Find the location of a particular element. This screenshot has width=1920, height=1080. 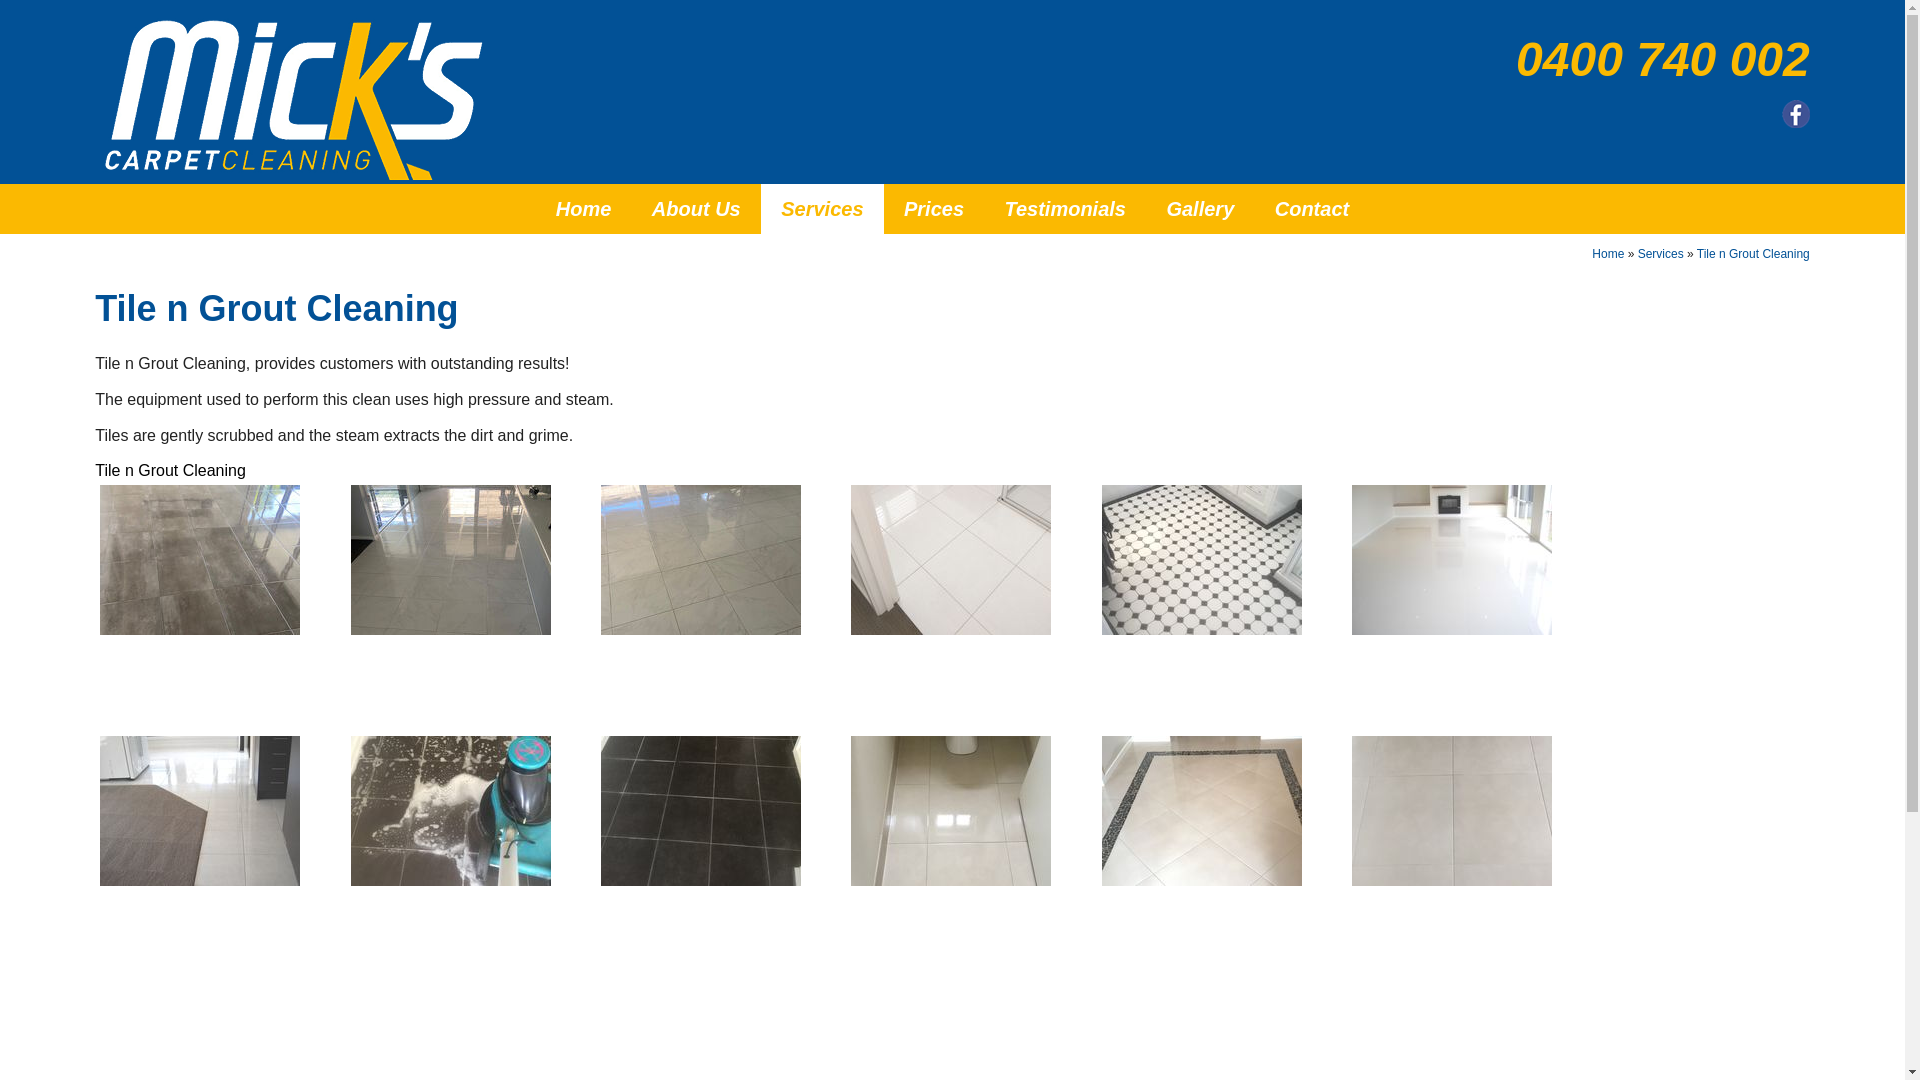

Tile n Grout Cleaning - Micks Carpet Cleaning Ballarat is located at coordinates (451, 811).